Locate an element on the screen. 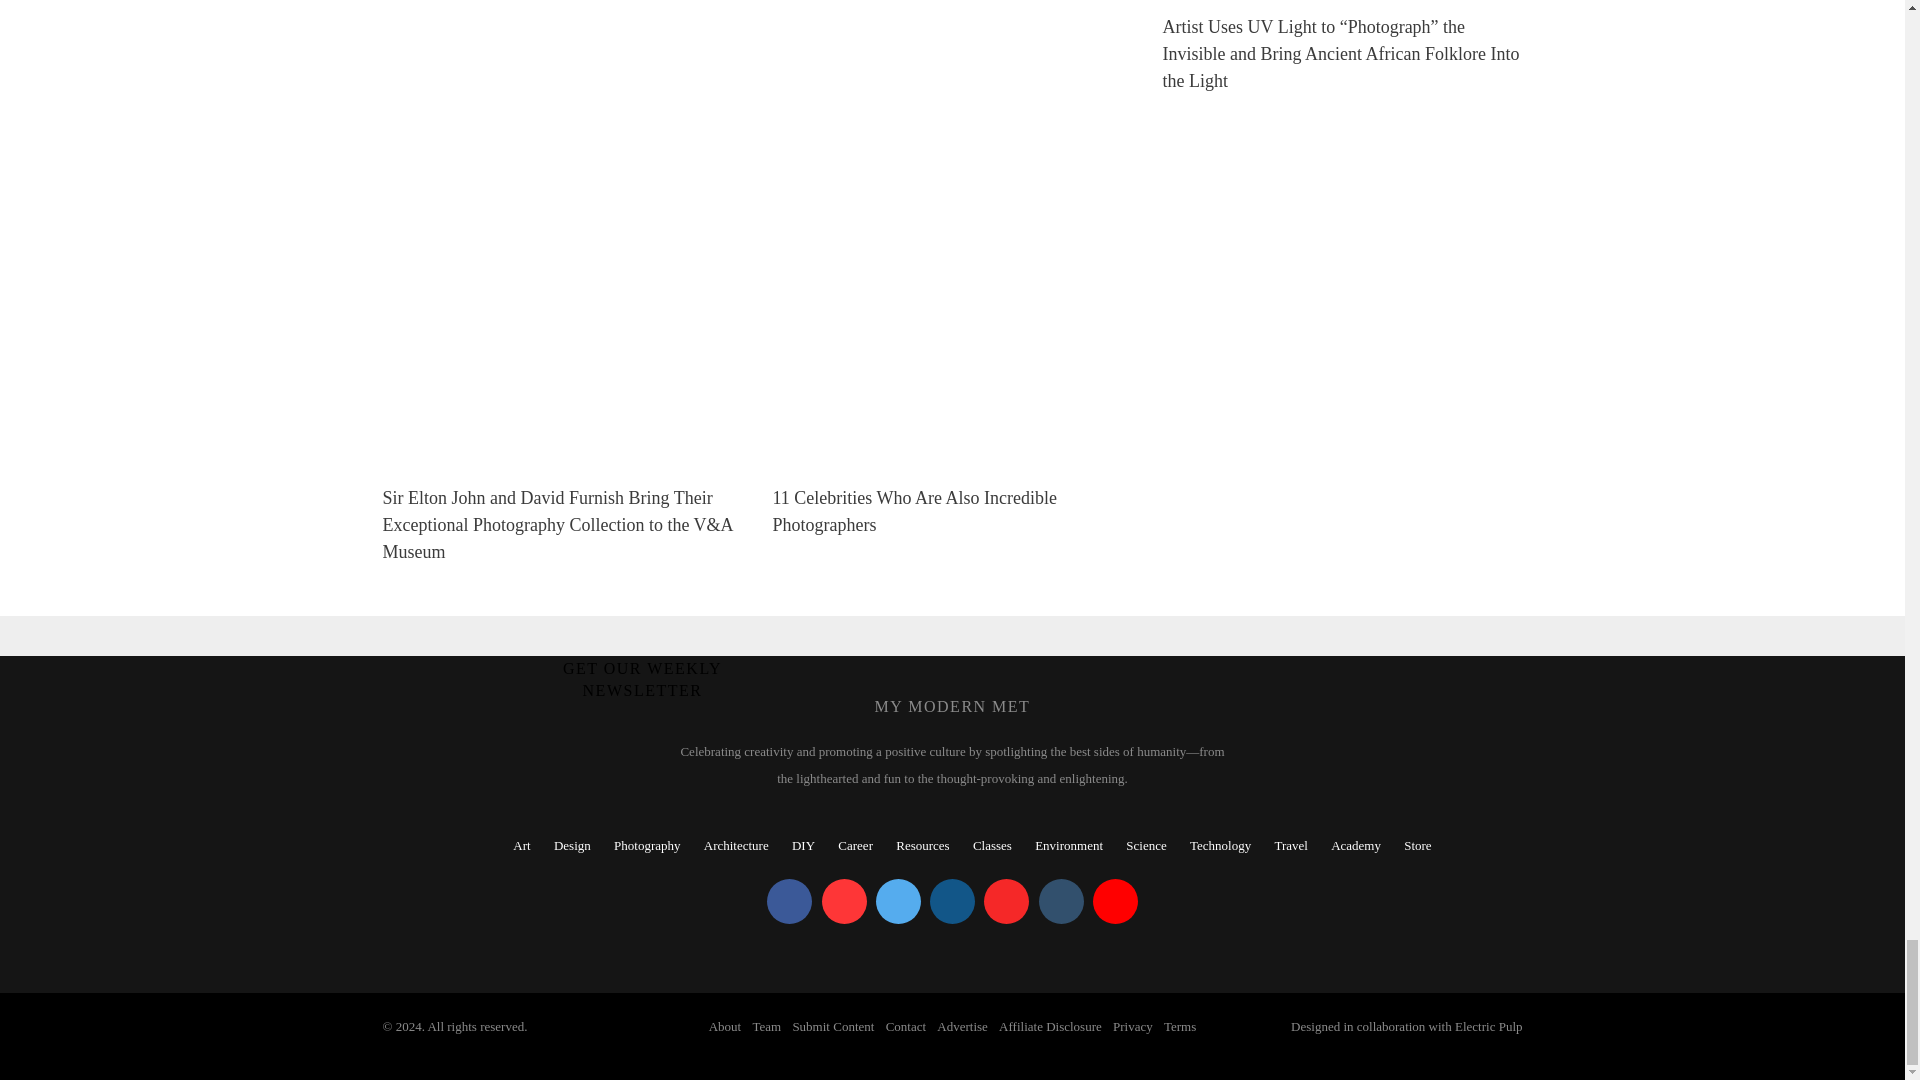  My Modern Met on YouTube is located at coordinates (1115, 902).